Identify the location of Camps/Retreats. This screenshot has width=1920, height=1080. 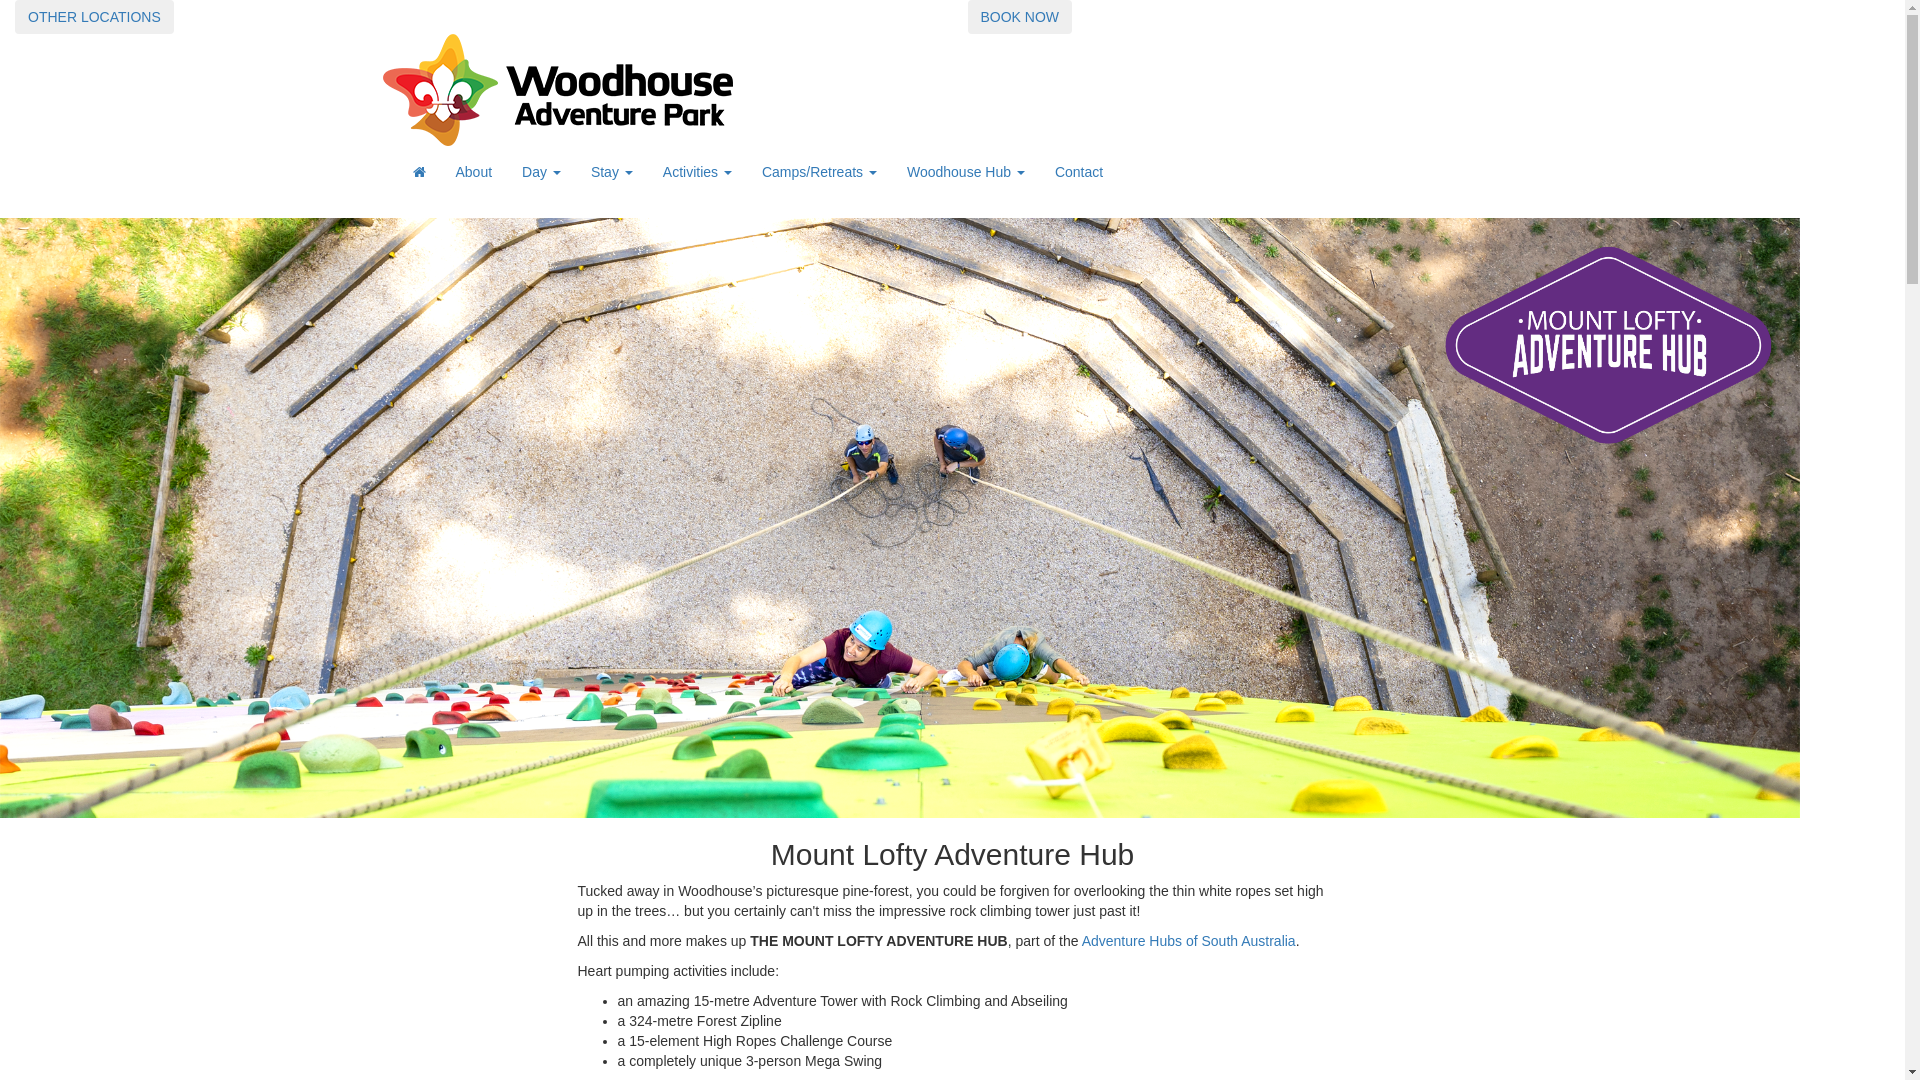
(820, 172).